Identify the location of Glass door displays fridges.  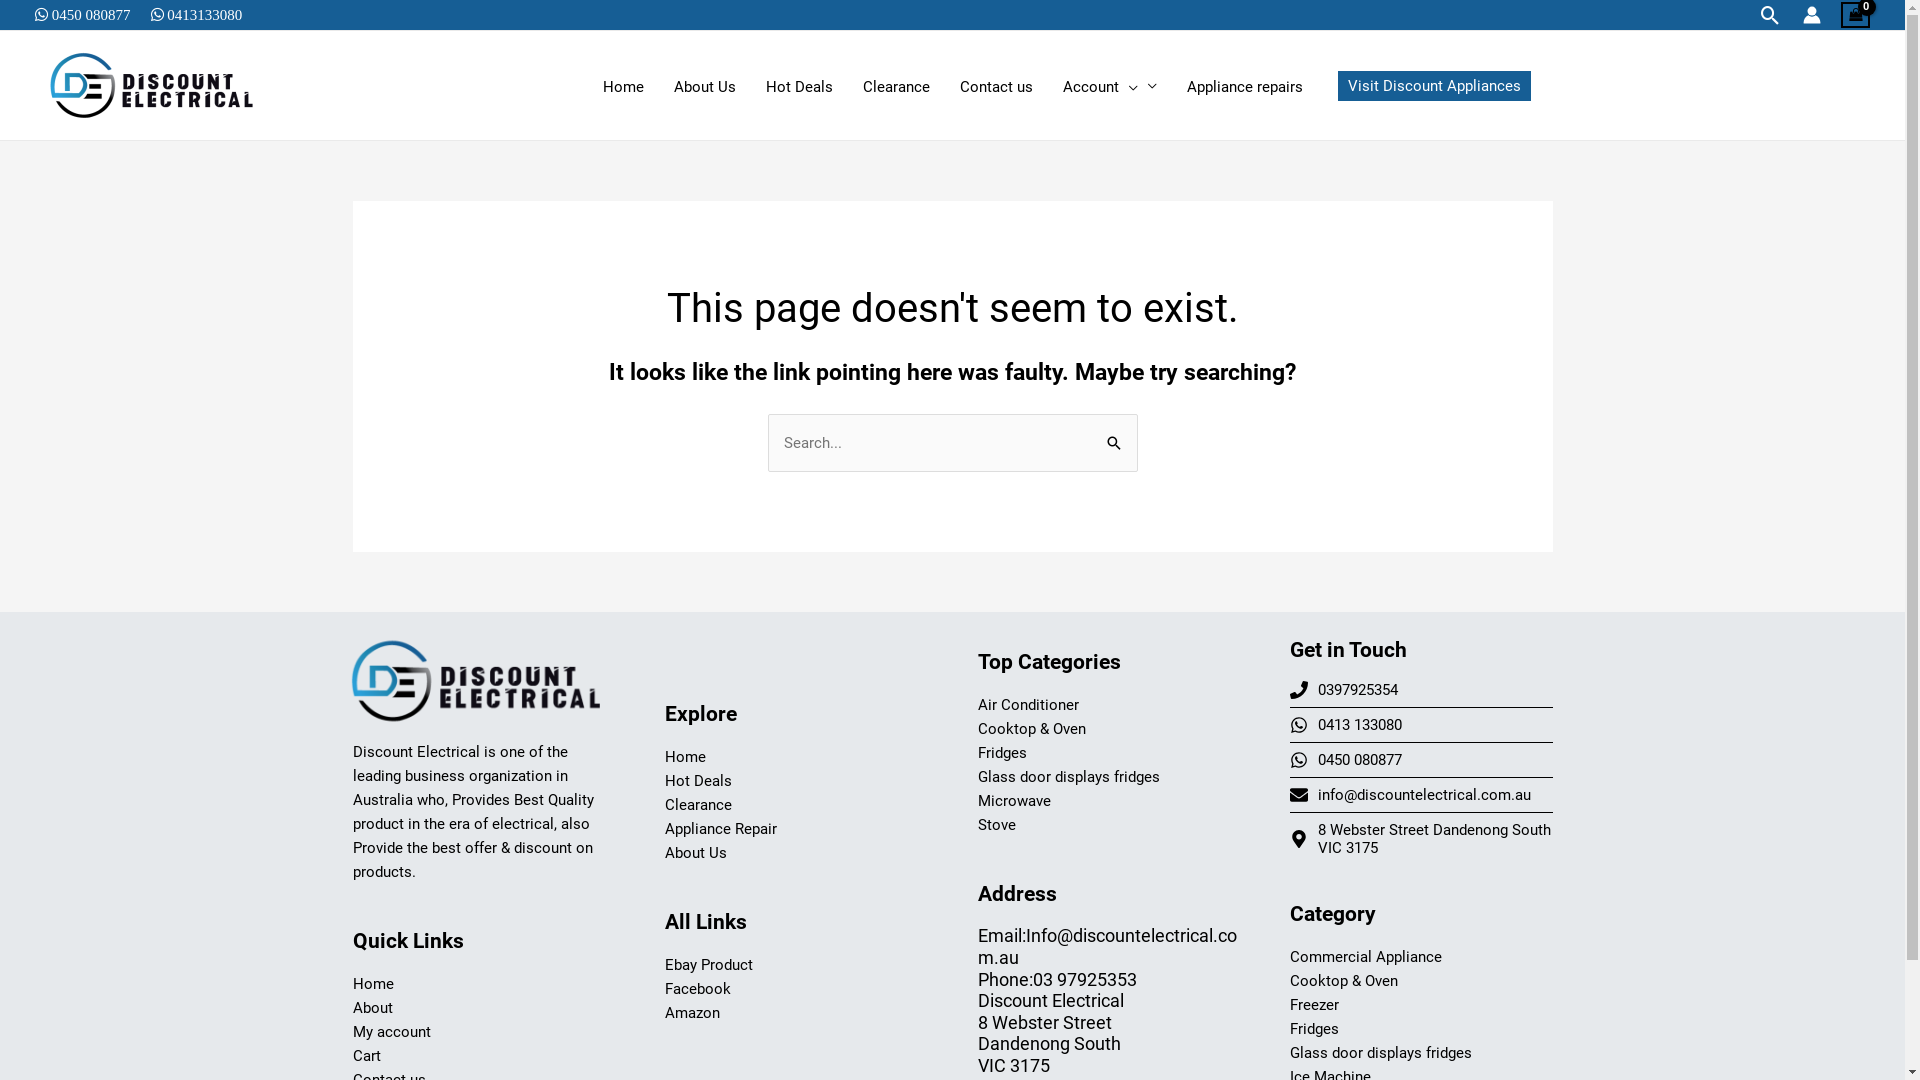
(1069, 777).